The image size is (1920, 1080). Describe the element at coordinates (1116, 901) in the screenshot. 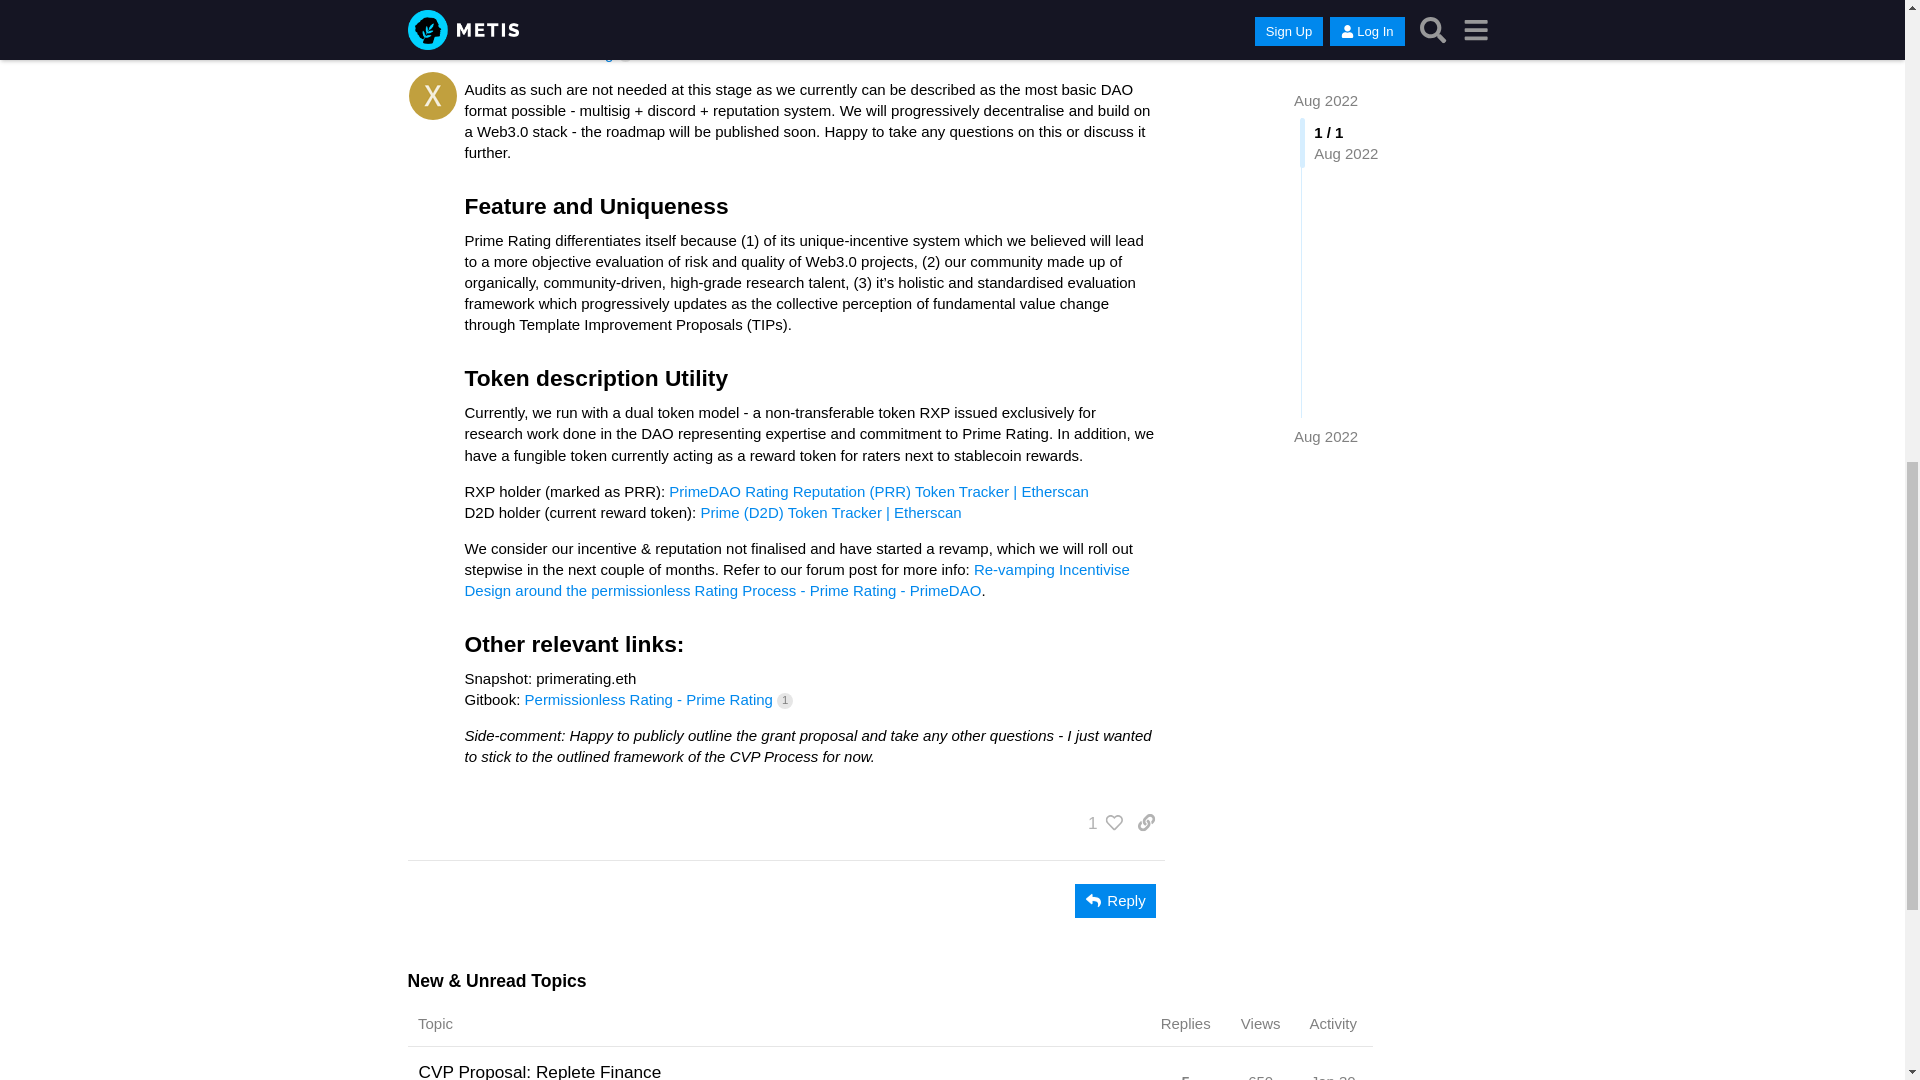

I see `Reply` at that location.